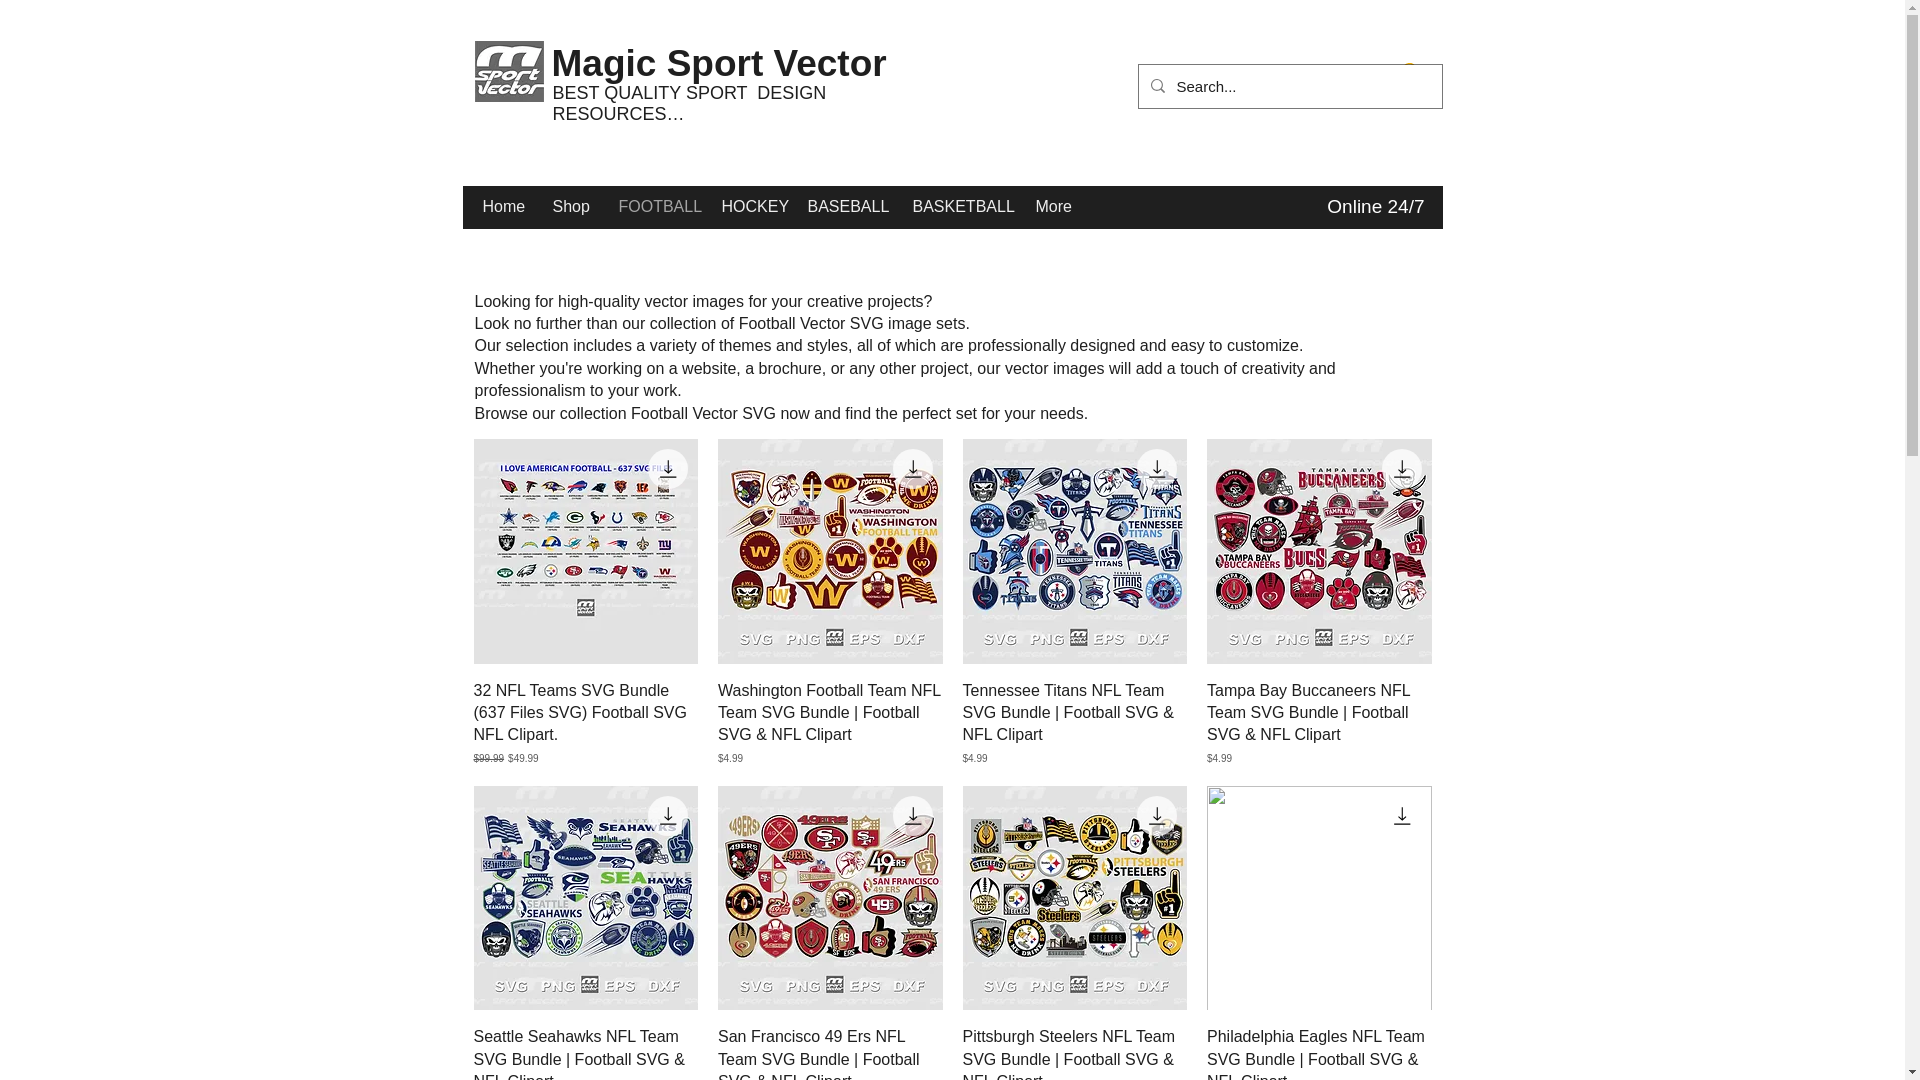 The image size is (1920, 1080). Describe the element at coordinates (720, 64) in the screenshot. I see `Magic Sport Vector` at that location.